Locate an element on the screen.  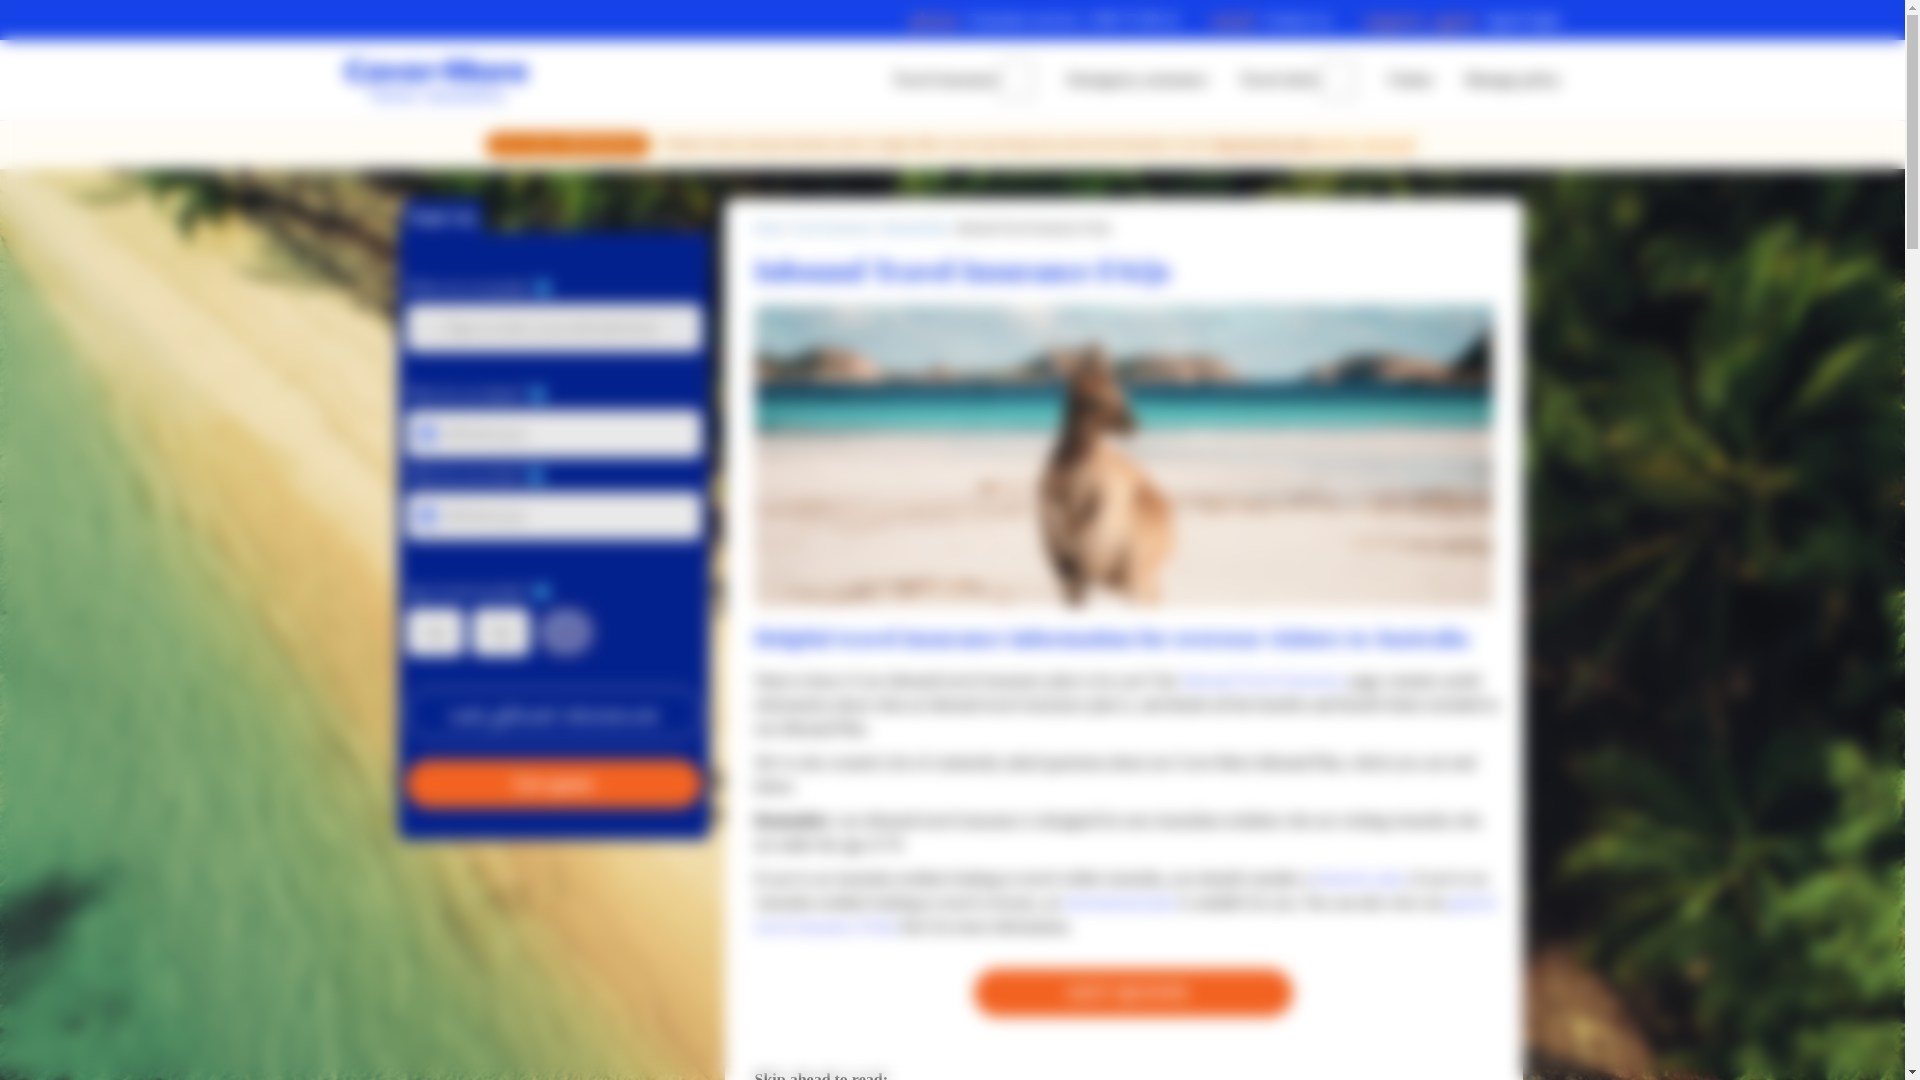
Claims is located at coordinates (1410, 80).